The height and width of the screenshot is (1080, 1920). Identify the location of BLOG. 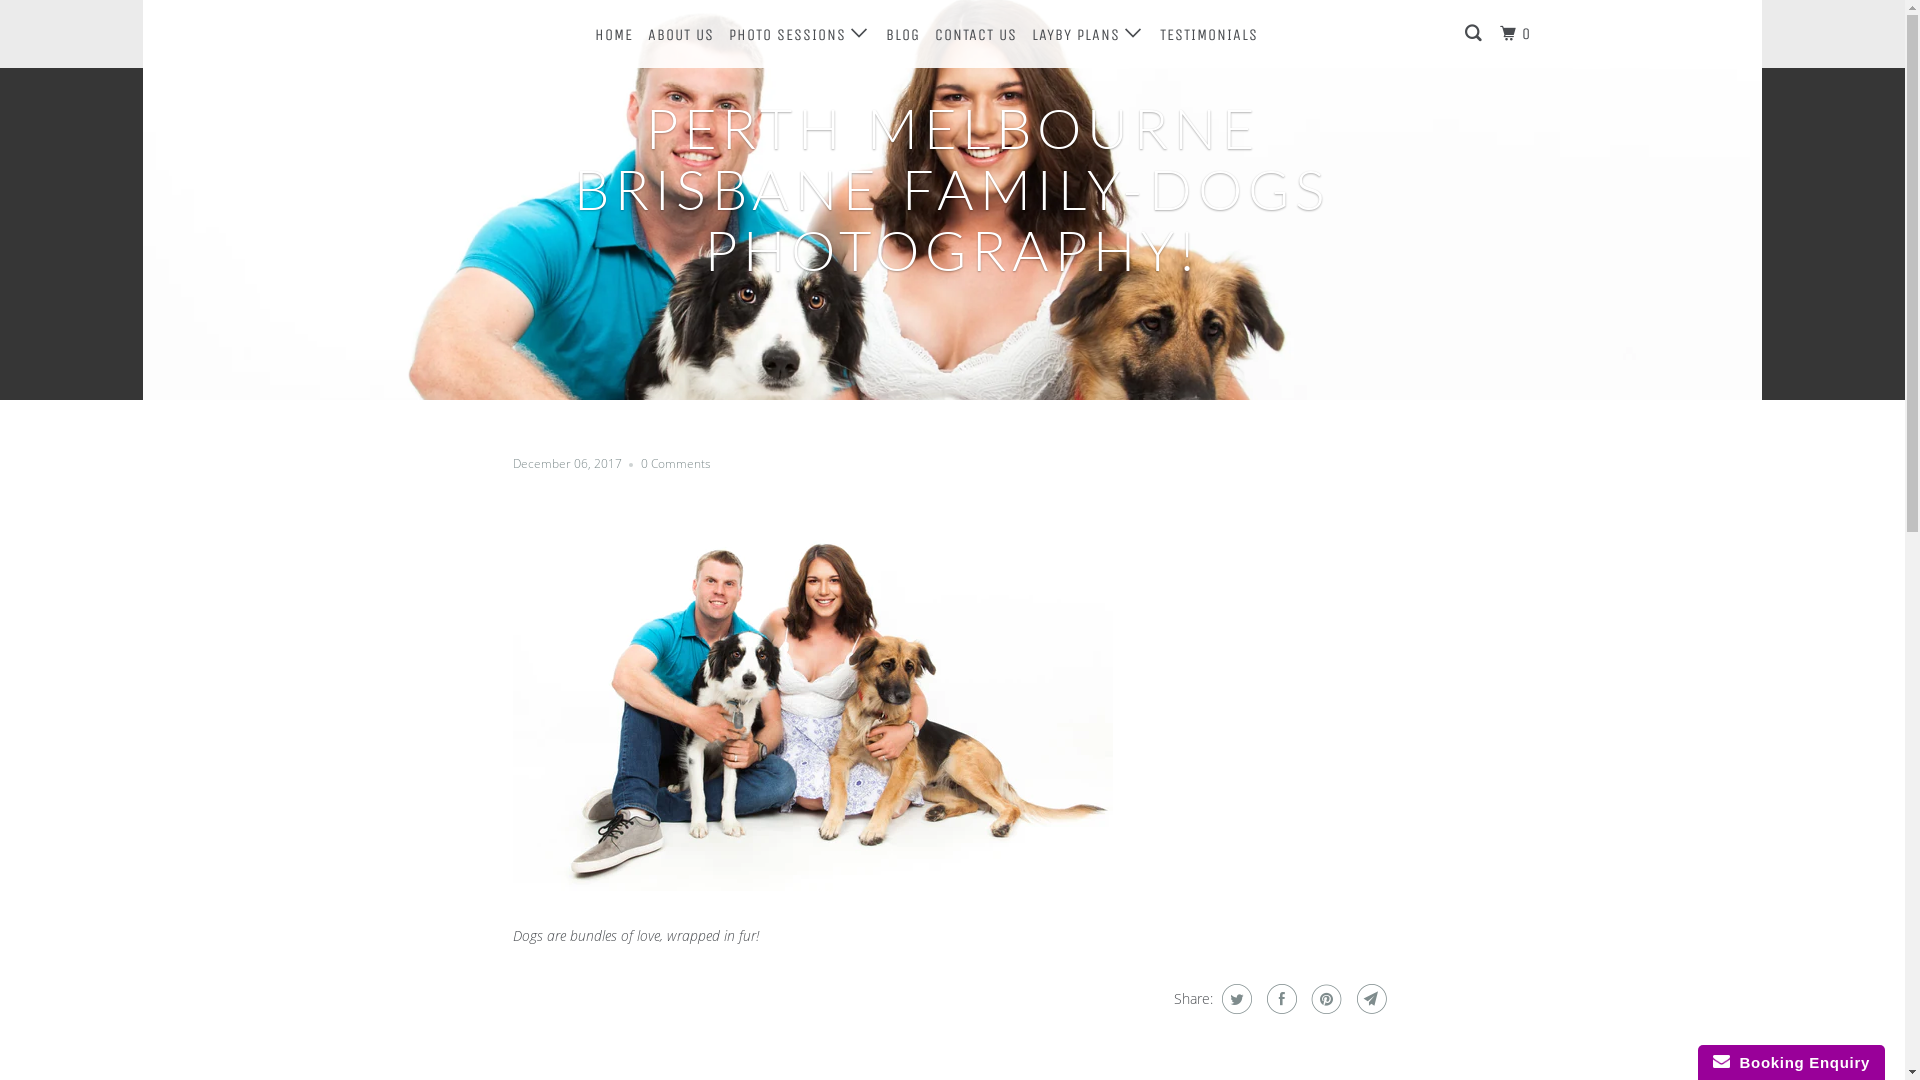
(903, 35).